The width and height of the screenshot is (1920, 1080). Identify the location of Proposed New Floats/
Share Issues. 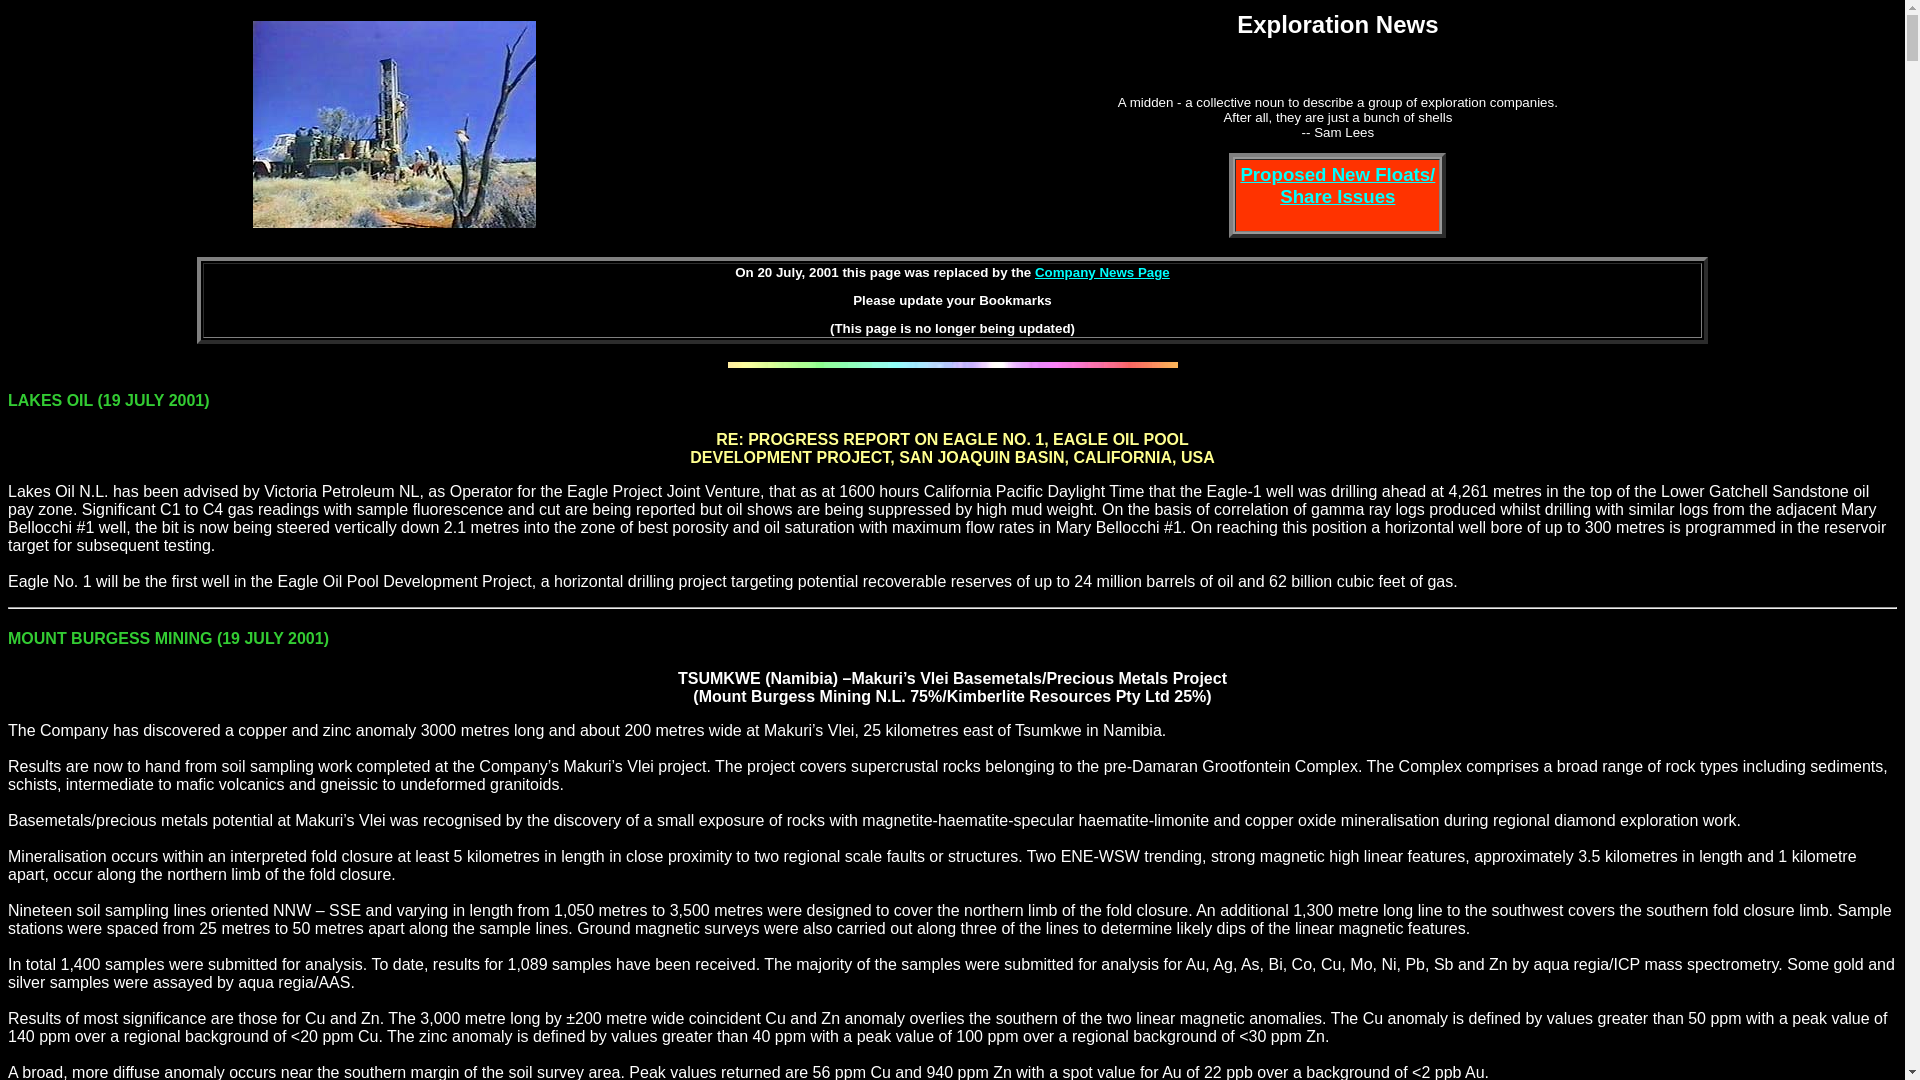
(1338, 186).